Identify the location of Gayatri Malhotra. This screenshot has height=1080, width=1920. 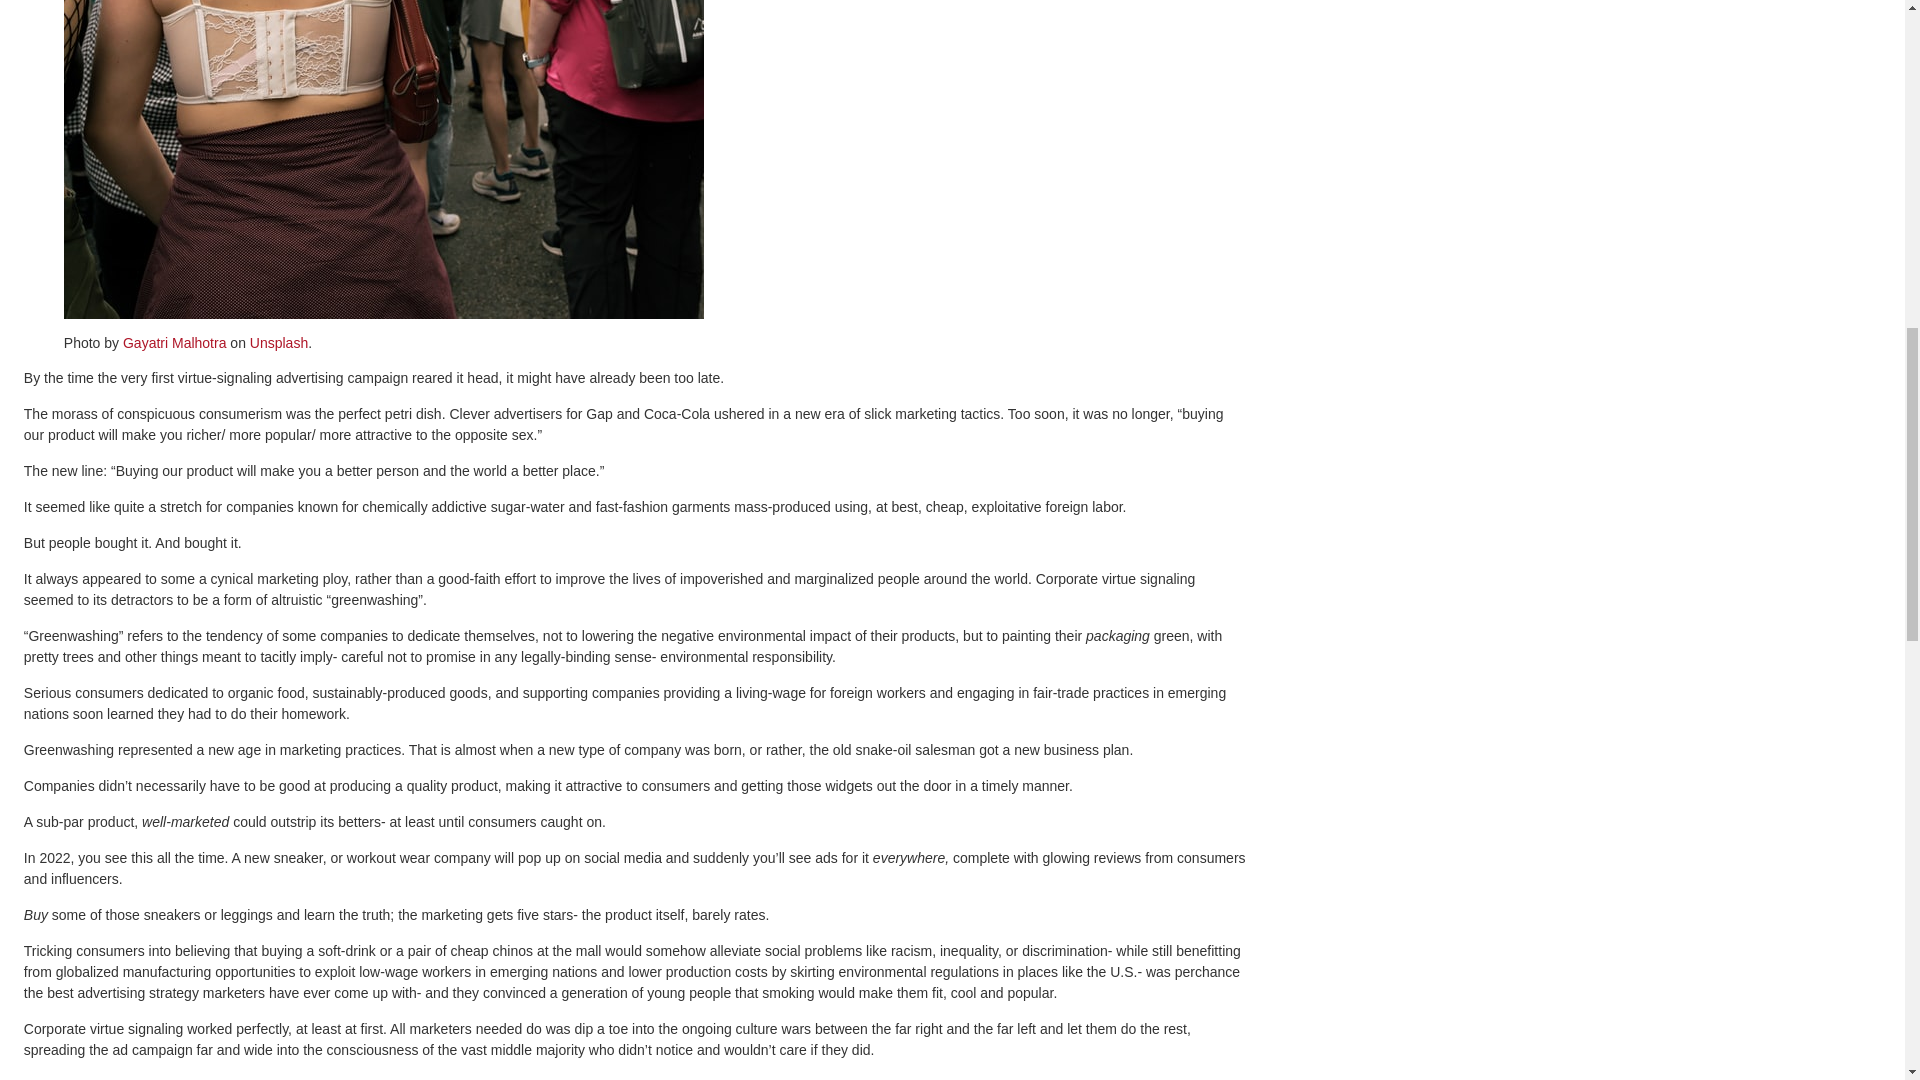
(174, 342).